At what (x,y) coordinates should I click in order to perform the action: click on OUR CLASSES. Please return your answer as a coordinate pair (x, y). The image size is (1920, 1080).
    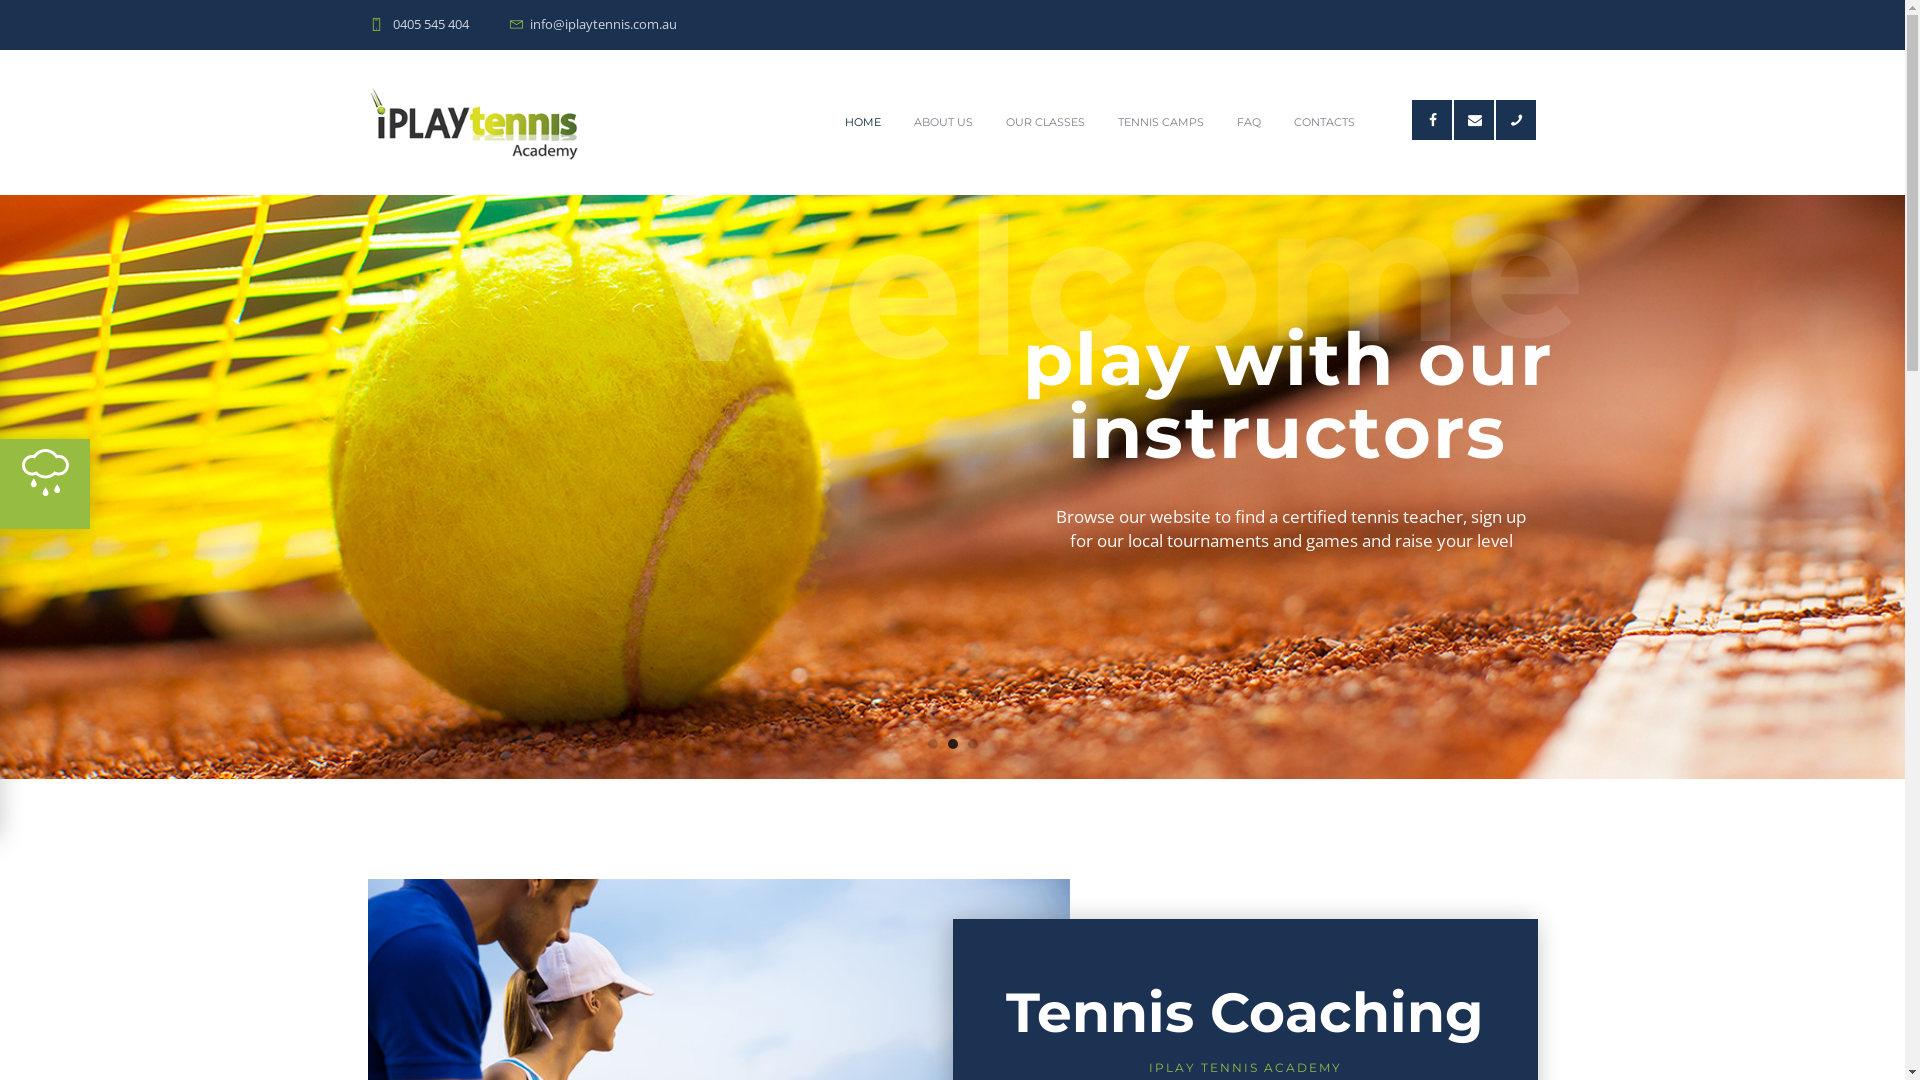
    Looking at the image, I should click on (1046, 122).